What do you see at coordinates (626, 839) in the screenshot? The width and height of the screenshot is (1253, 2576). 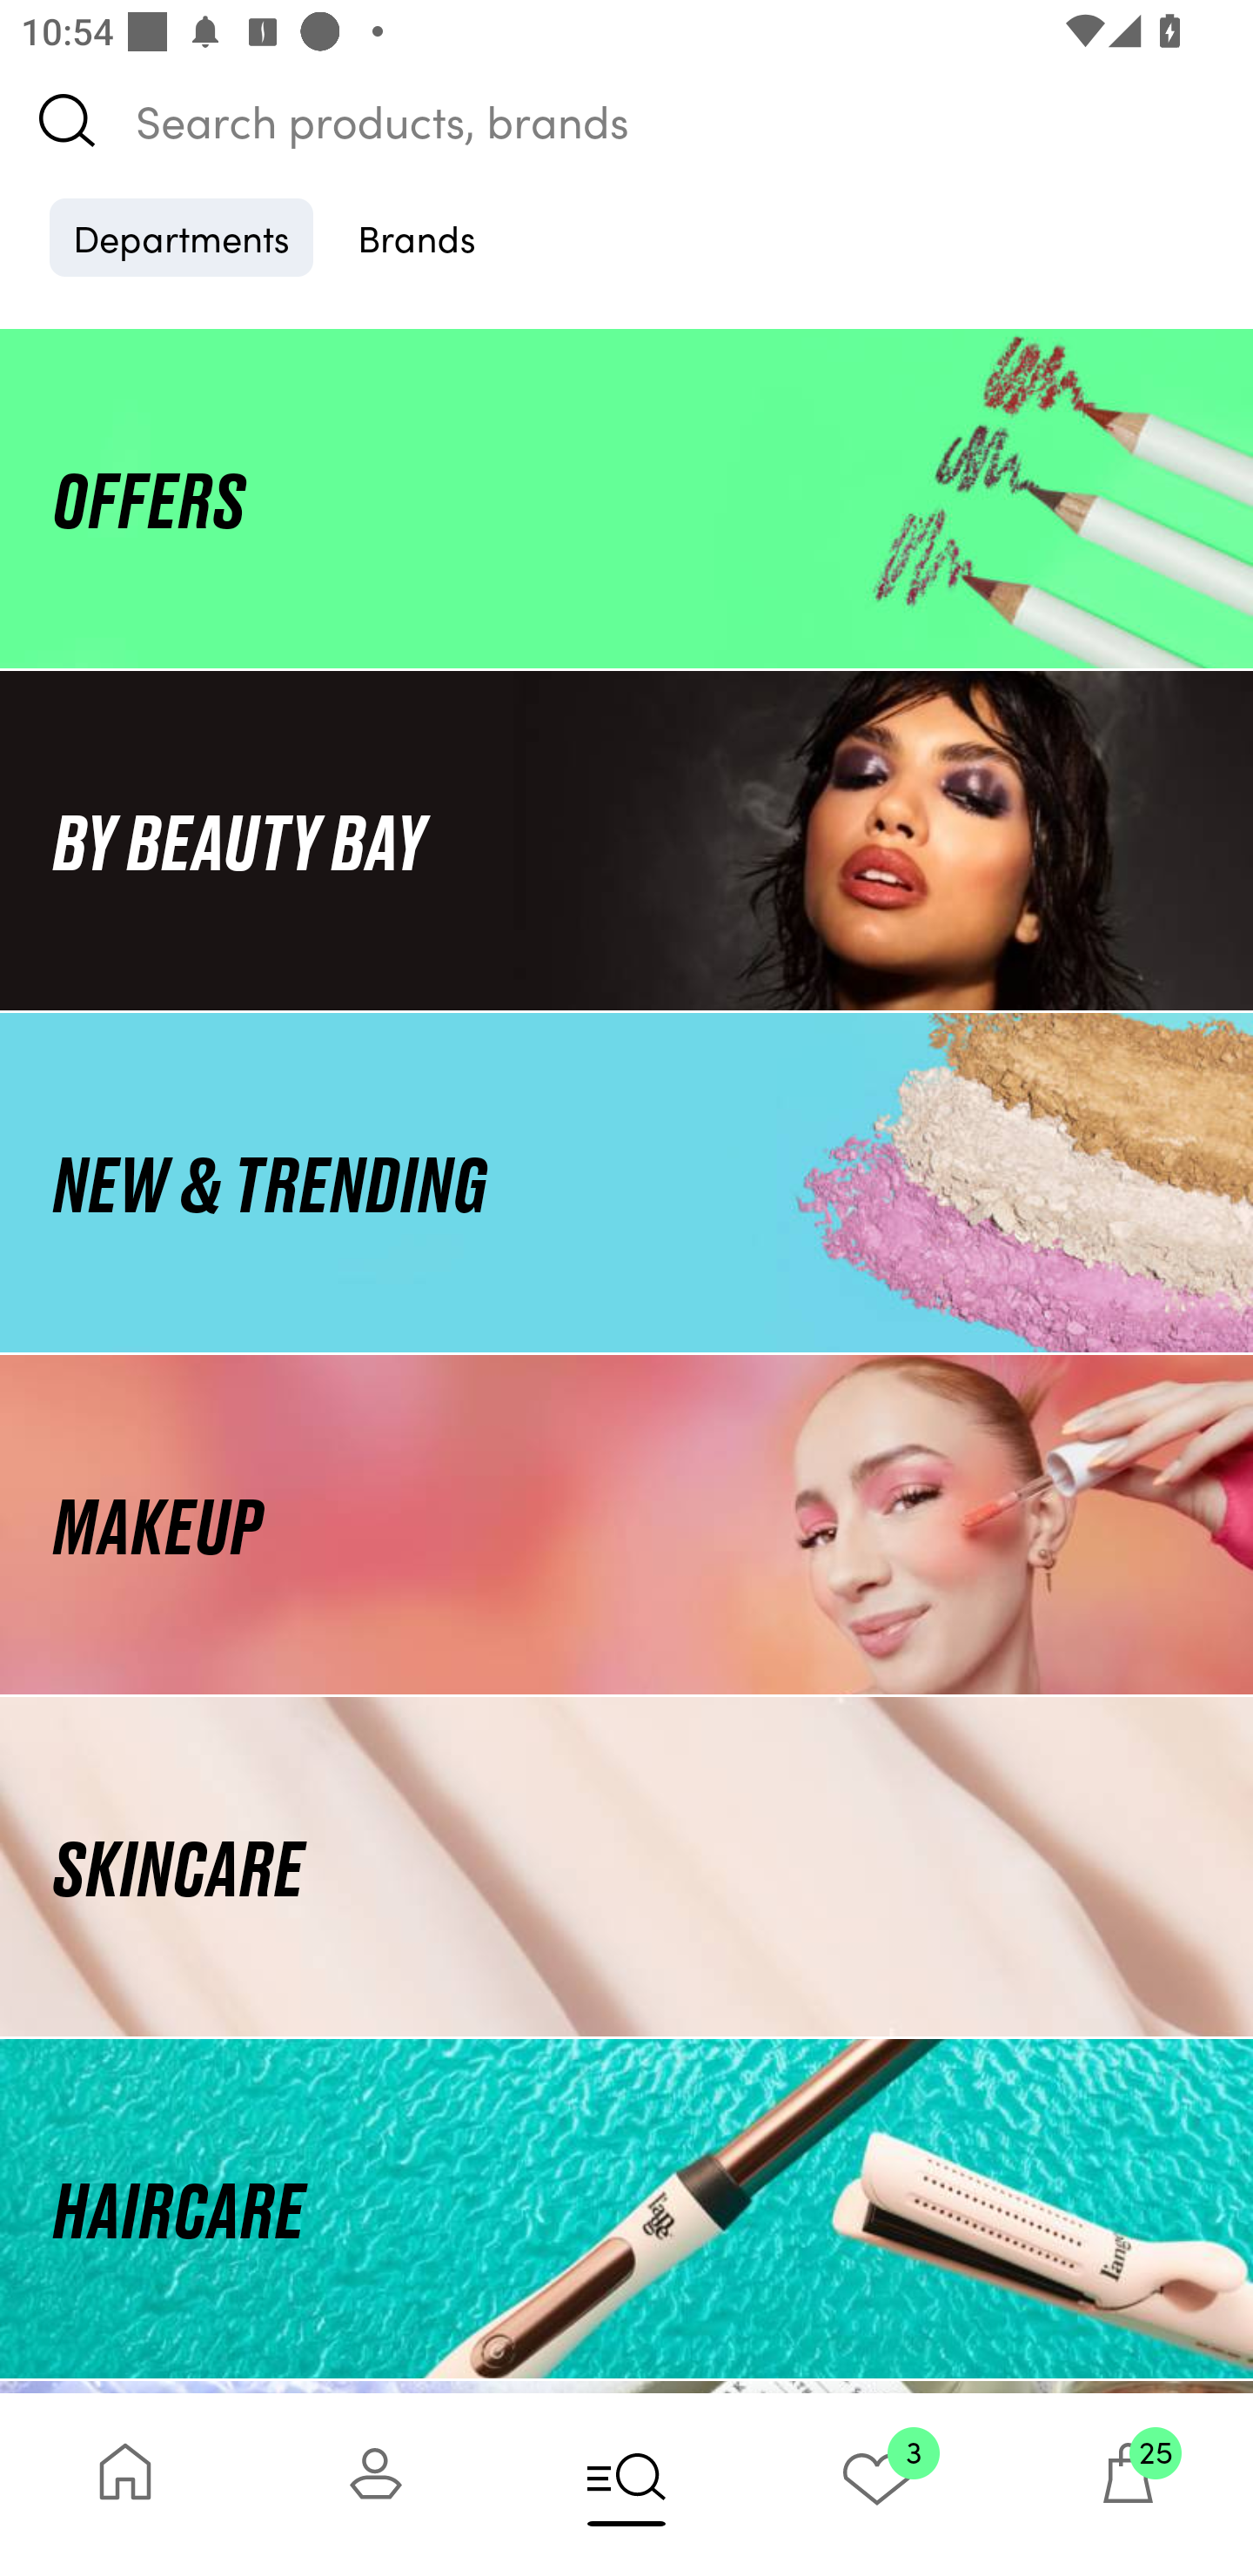 I see `BY BEAUTY BAY` at bounding box center [626, 839].